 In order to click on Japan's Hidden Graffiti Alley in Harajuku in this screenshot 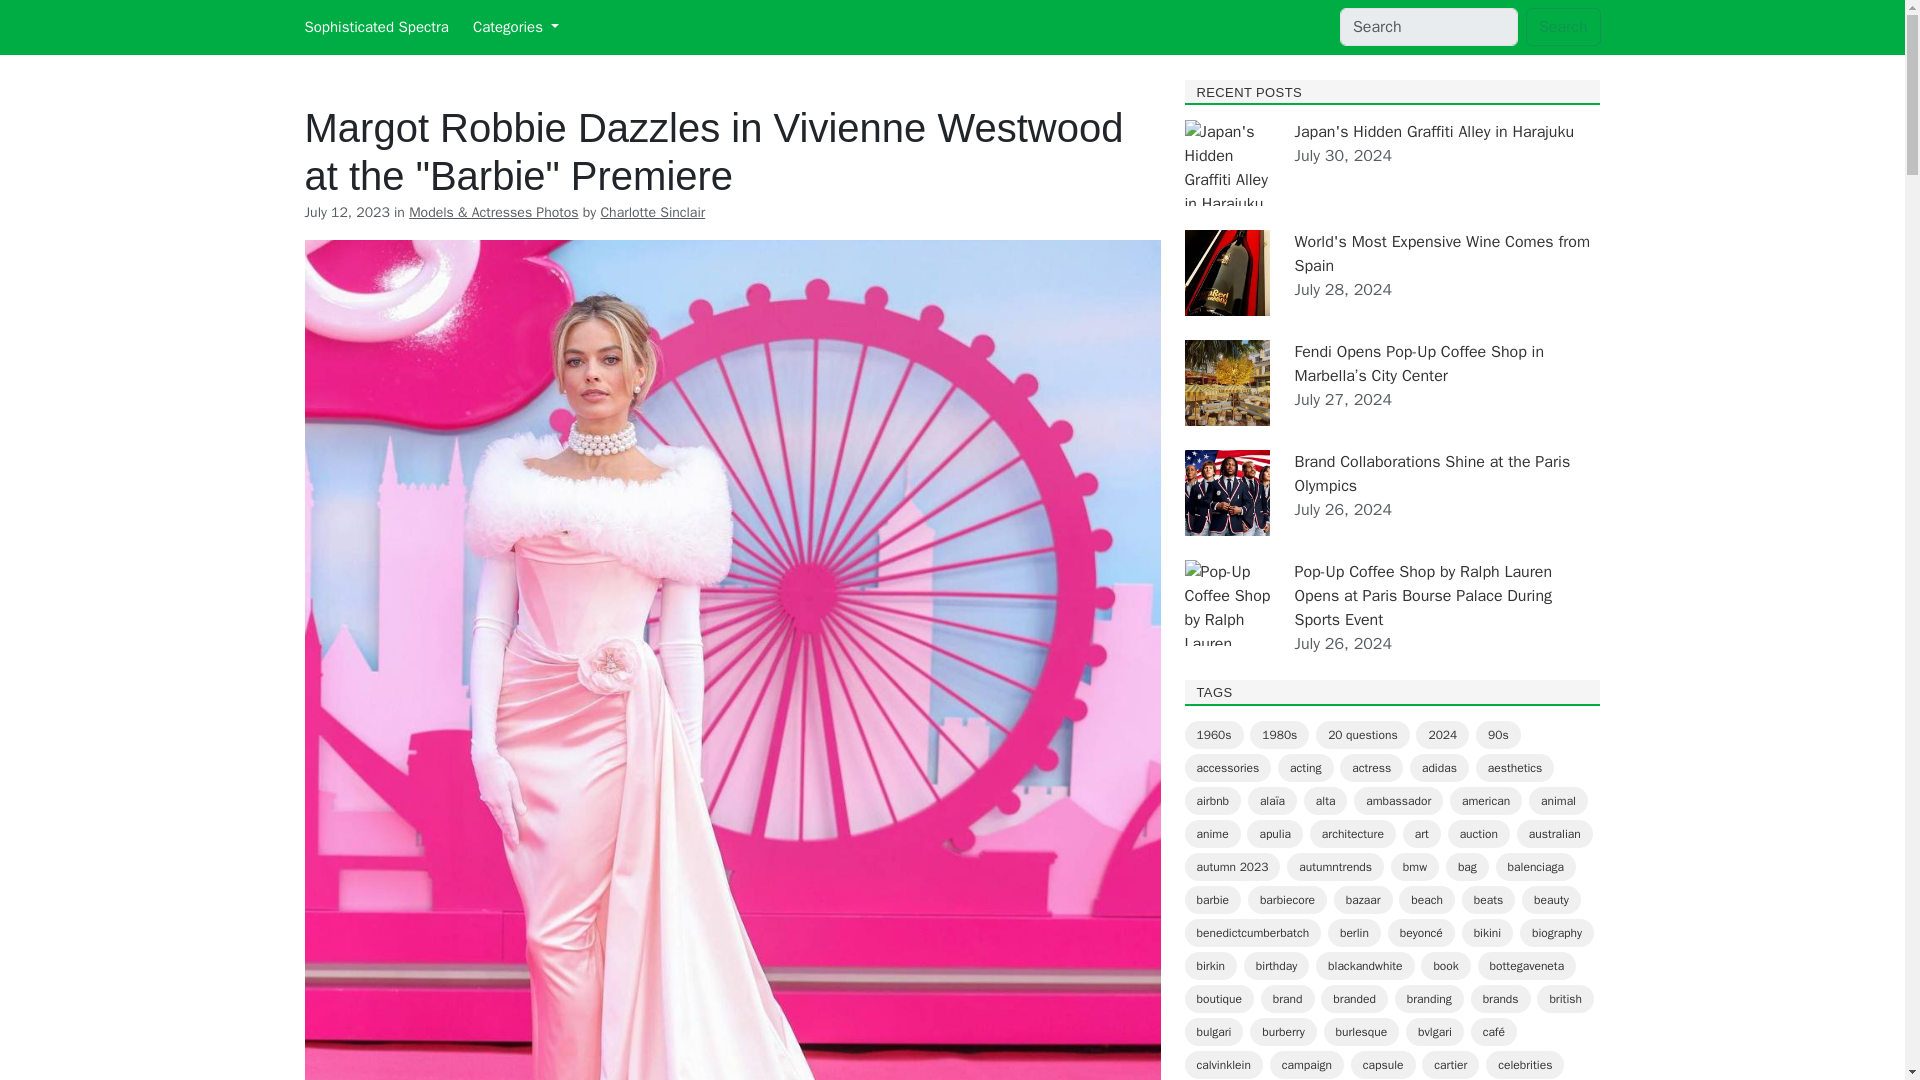, I will do `click(1434, 132)`.